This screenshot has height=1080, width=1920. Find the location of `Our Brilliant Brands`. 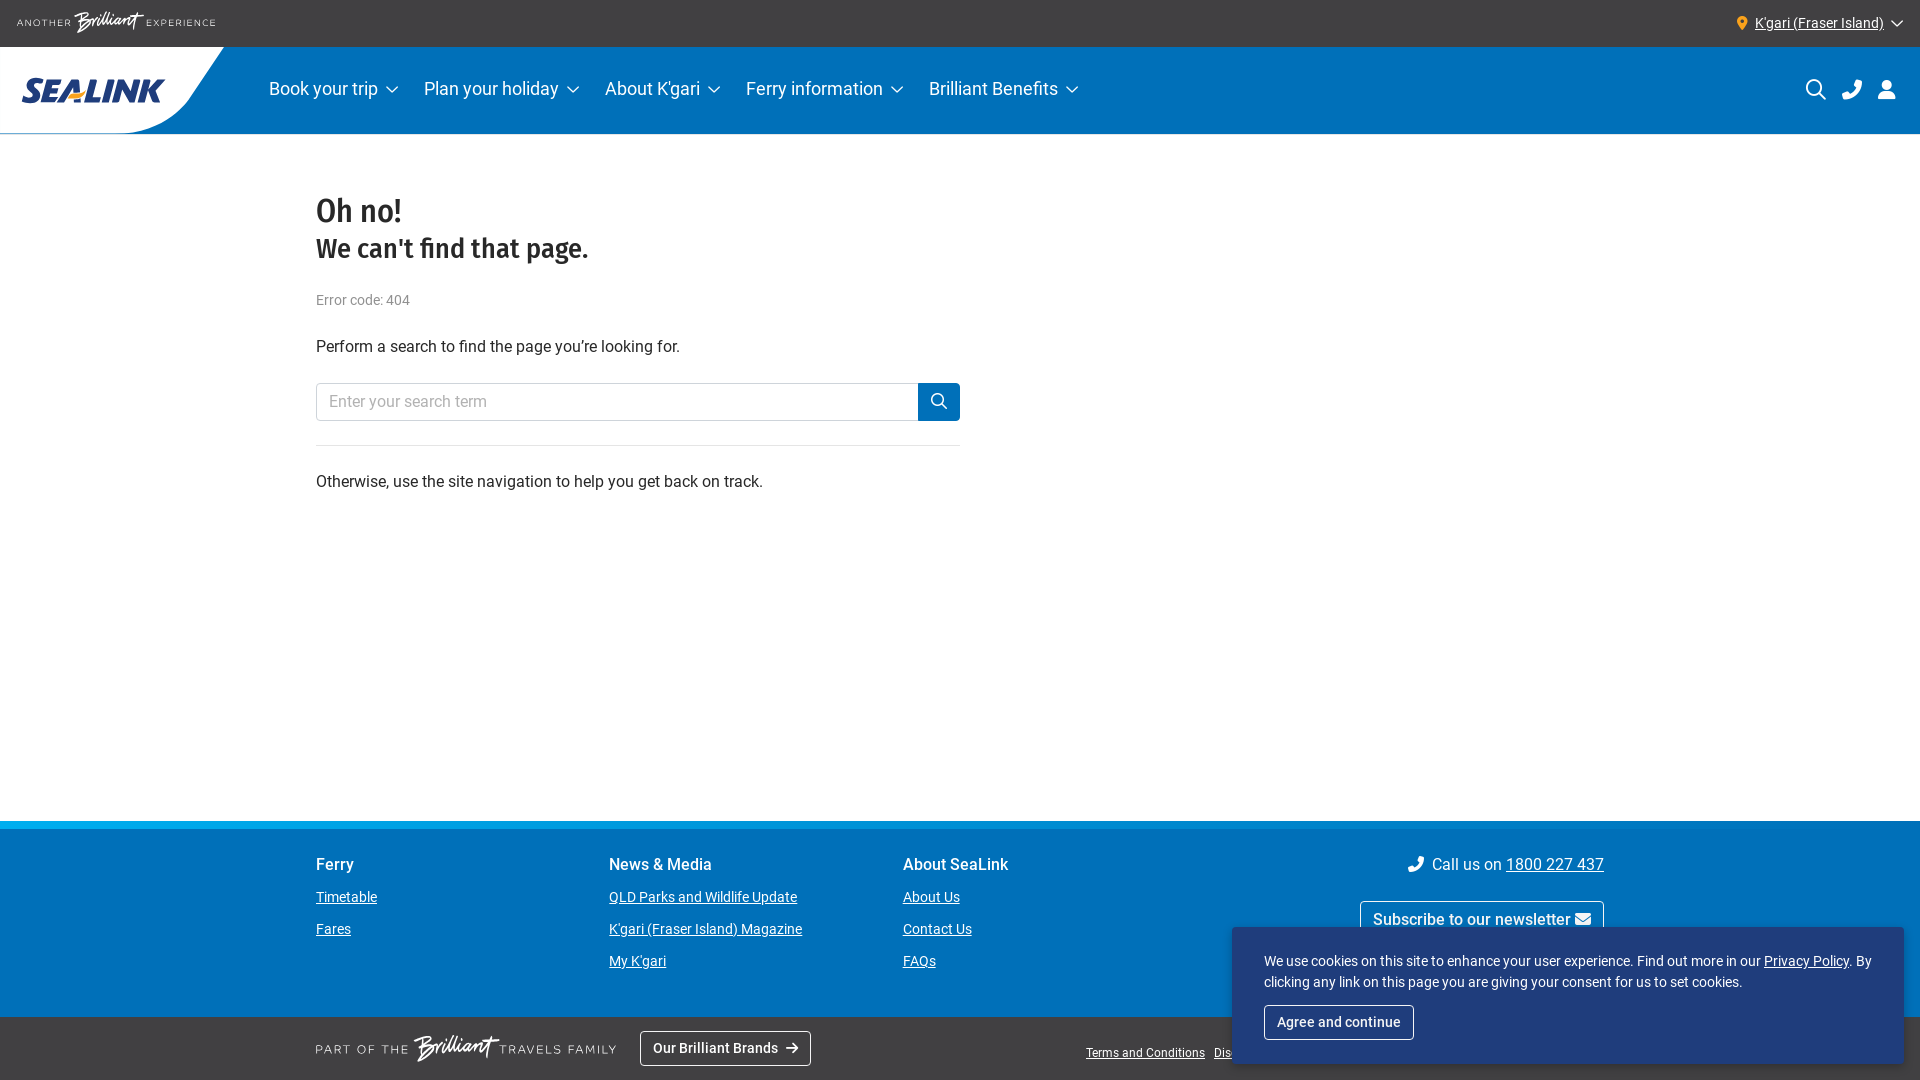

Our Brilliant Brands is located at coordinates (726, 1048).